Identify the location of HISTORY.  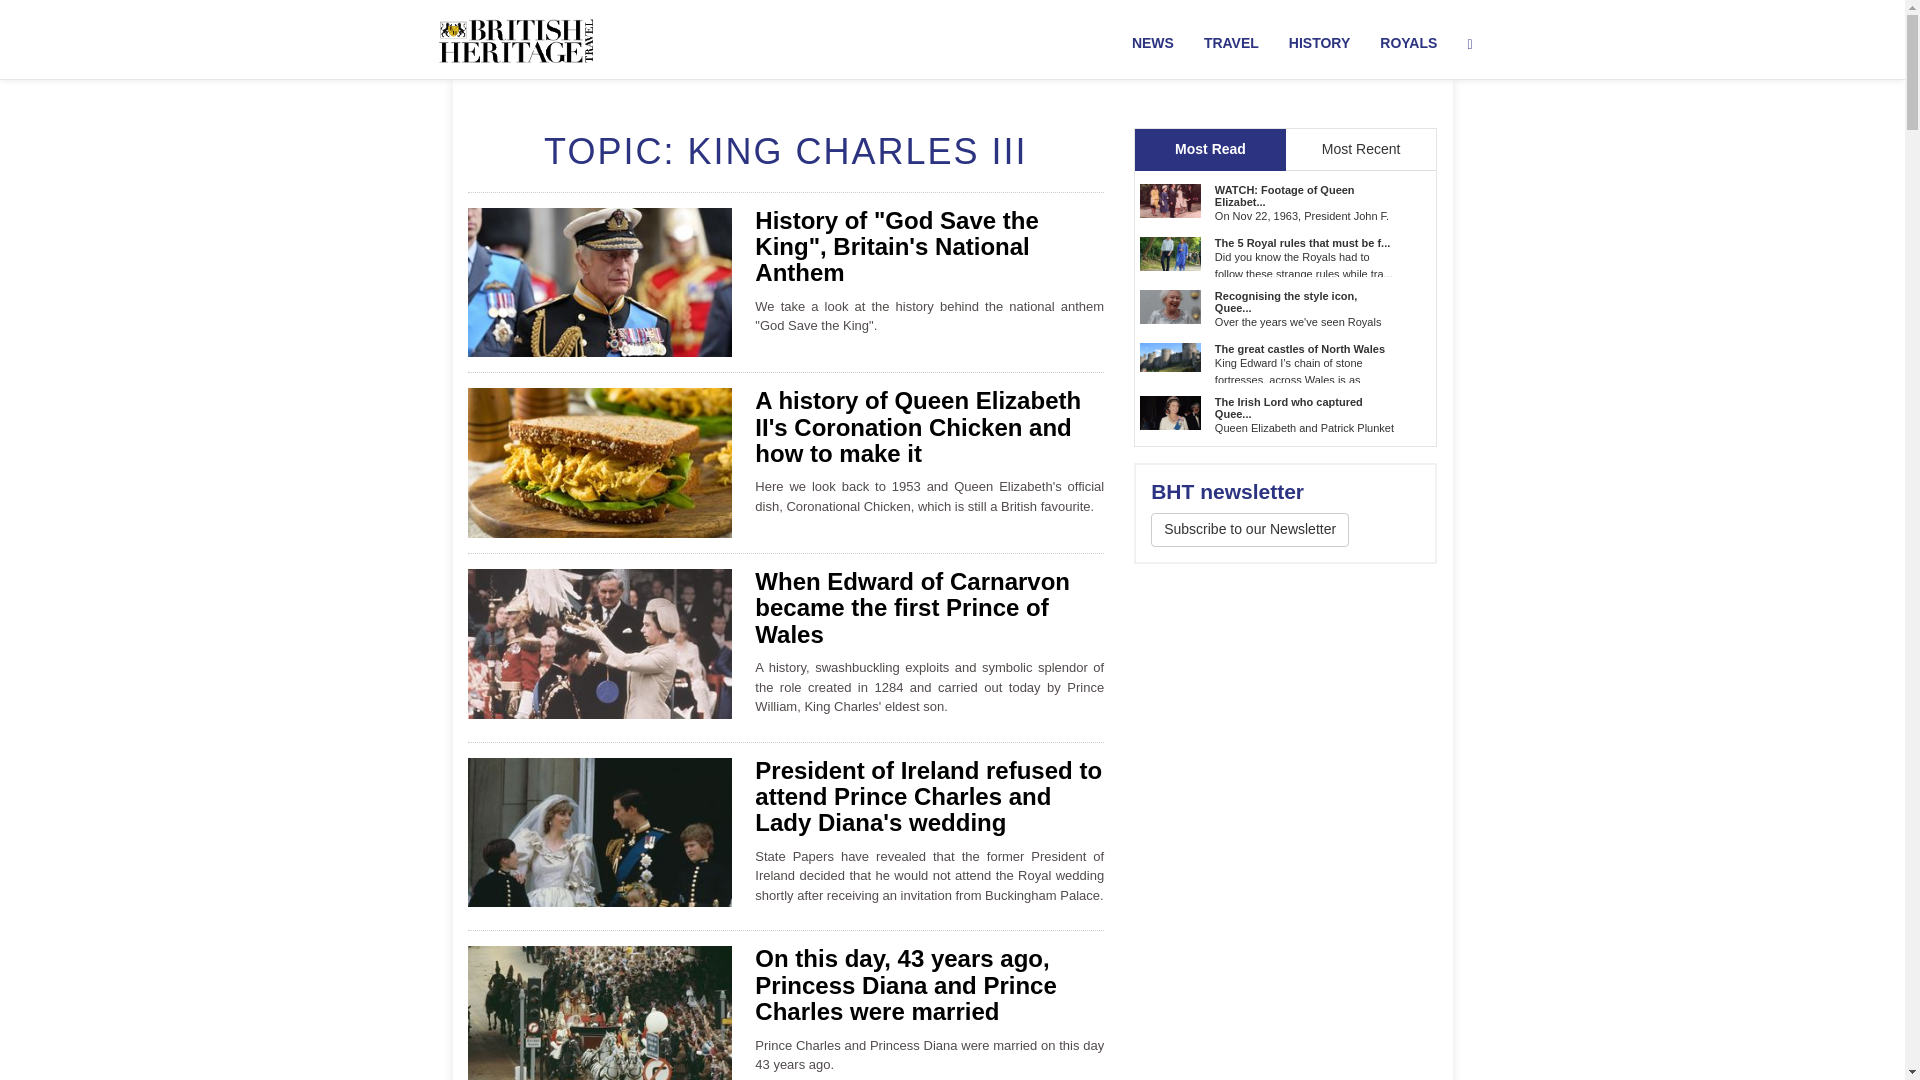
(1320, 43).